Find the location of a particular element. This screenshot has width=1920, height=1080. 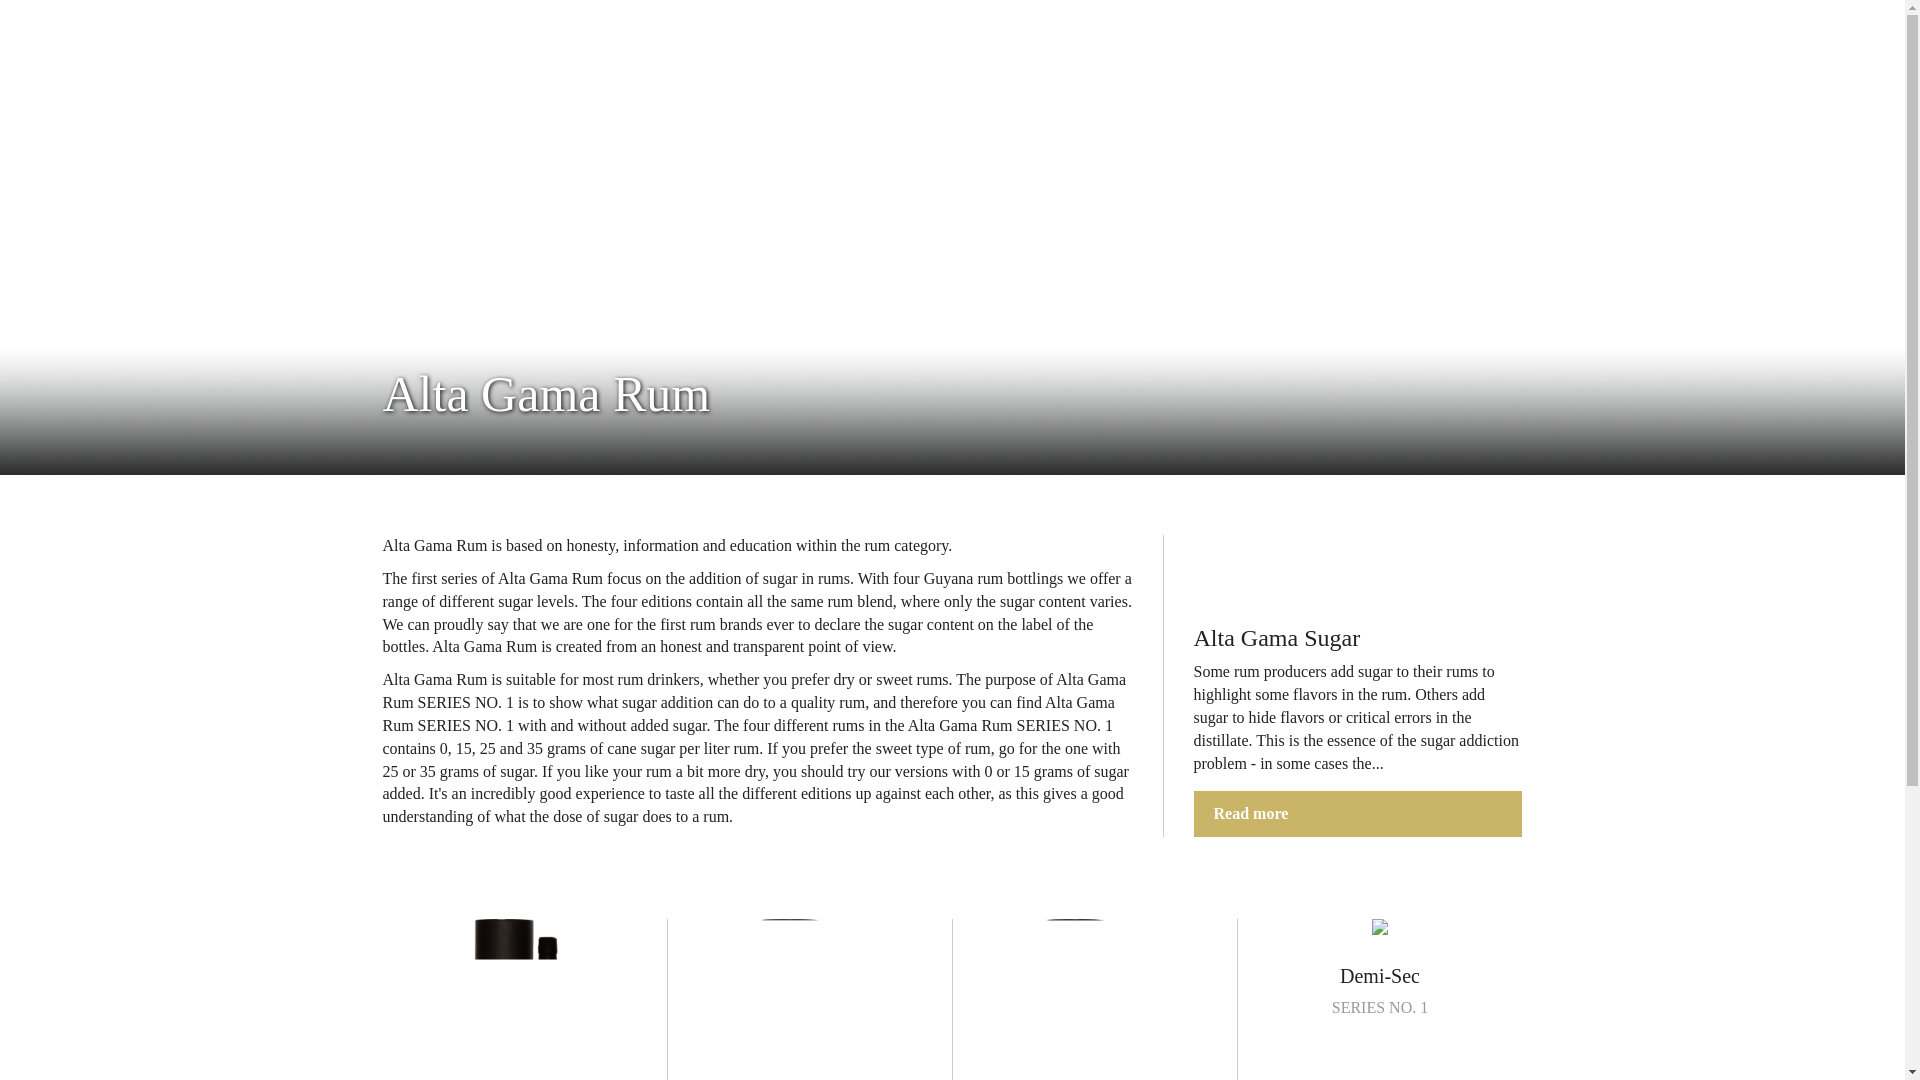

RUMS is located at coordinates (1440, 98).